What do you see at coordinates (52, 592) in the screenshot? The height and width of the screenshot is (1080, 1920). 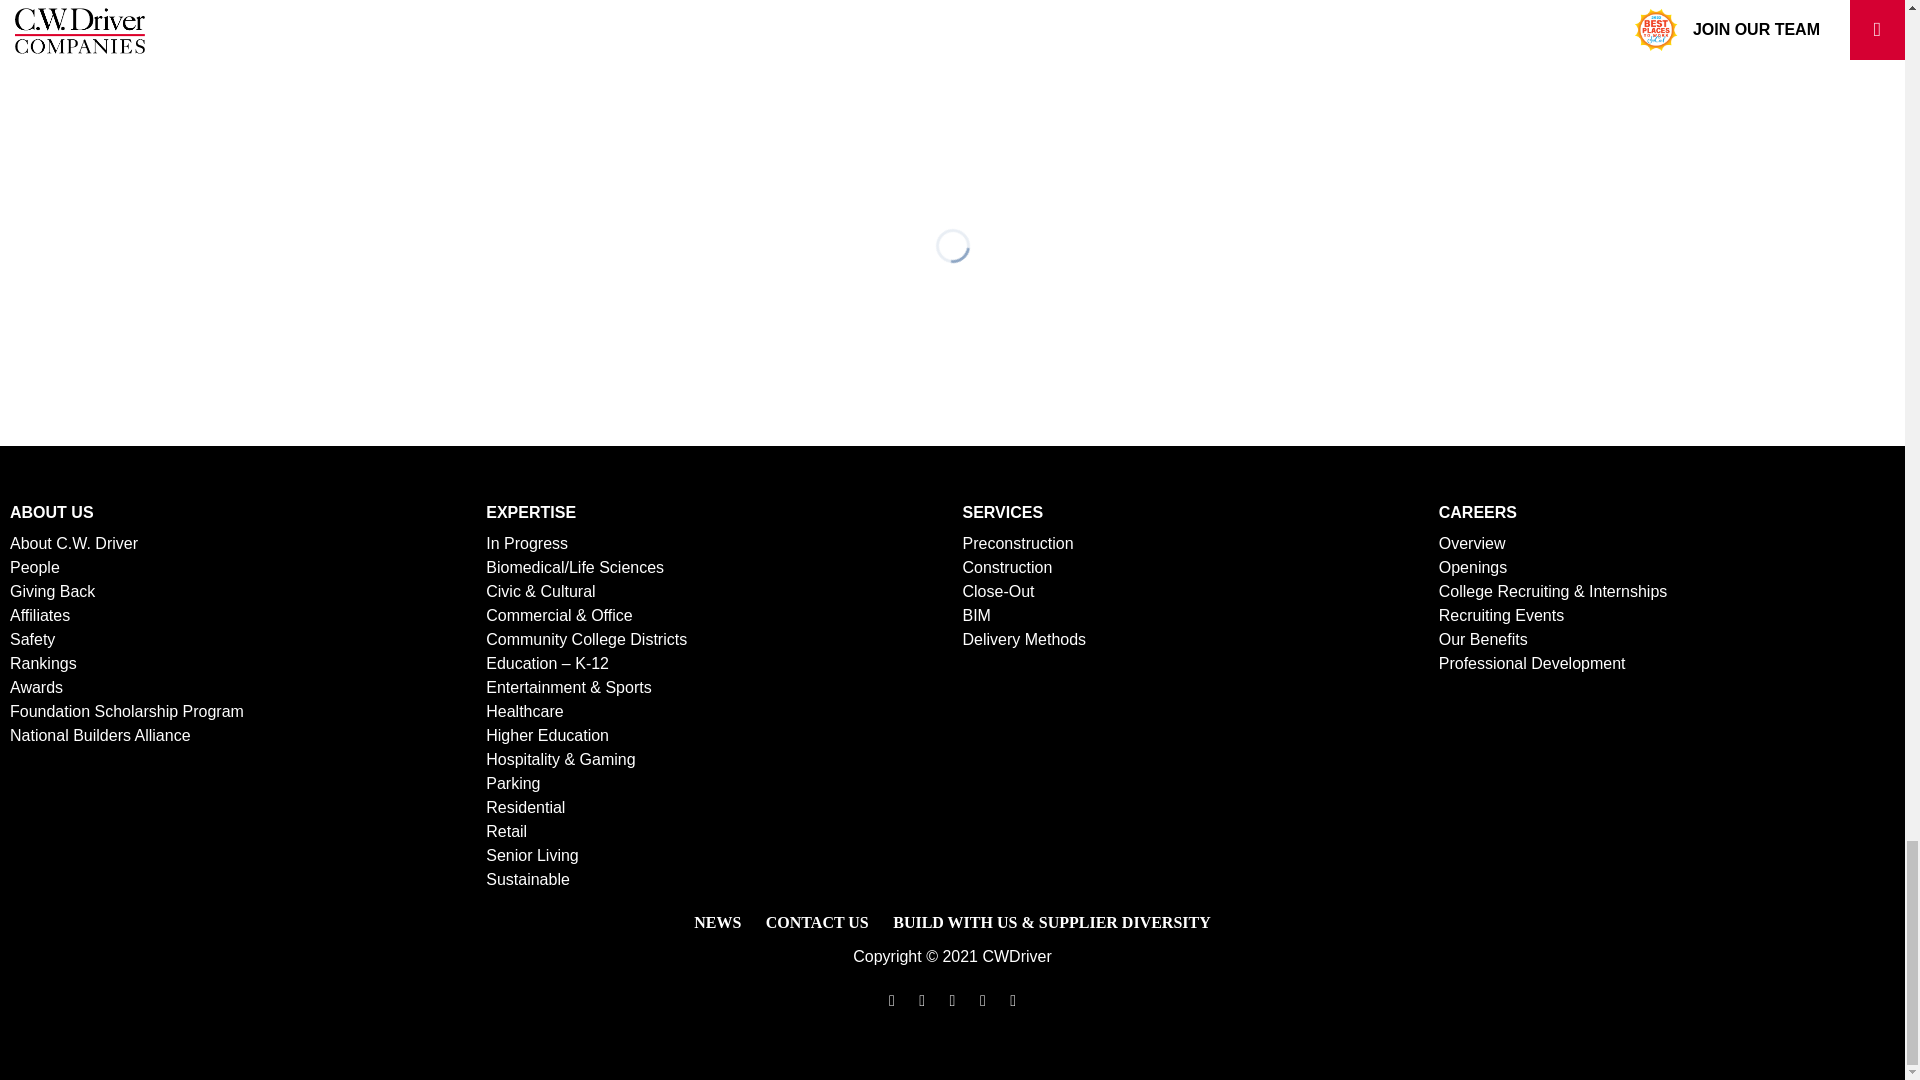 I see `Giving Back` at bounding box center [52, 592].